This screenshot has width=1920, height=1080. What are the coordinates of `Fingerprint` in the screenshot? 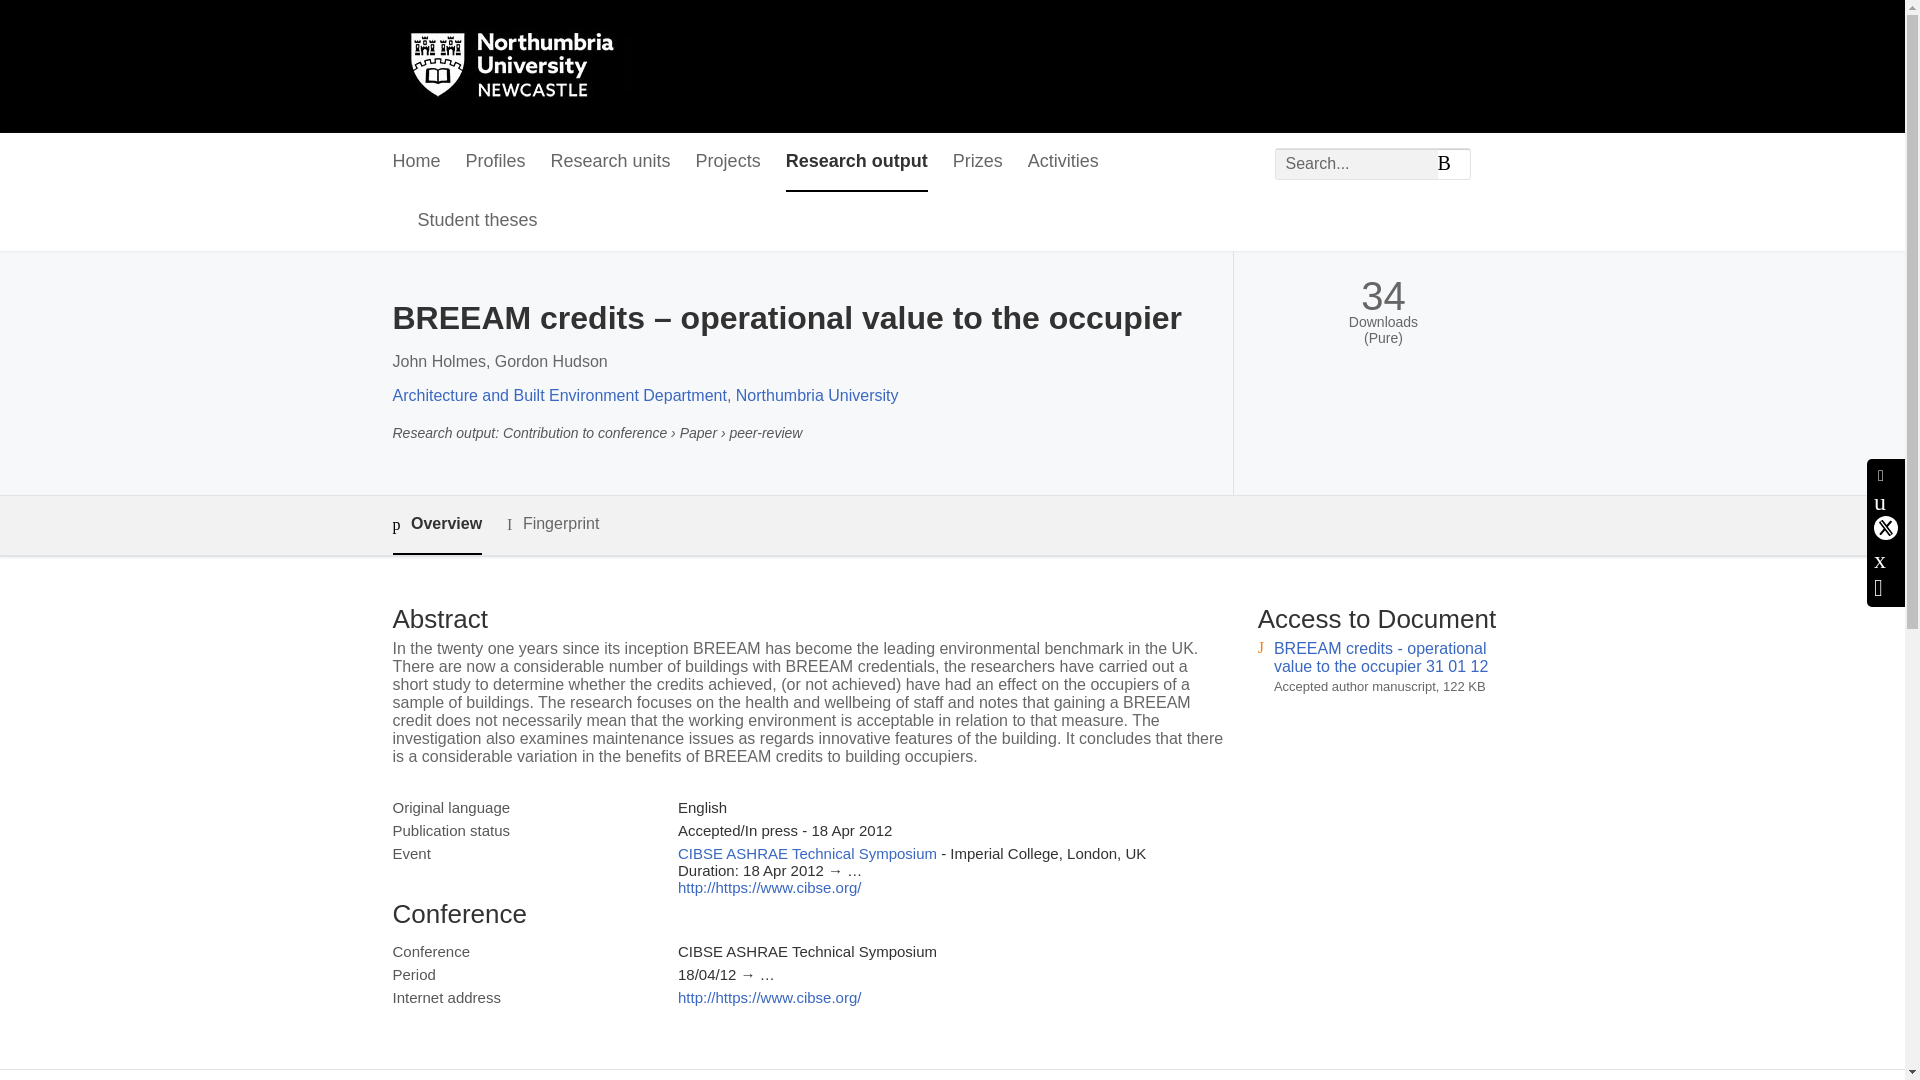 It's located at (552, 524).